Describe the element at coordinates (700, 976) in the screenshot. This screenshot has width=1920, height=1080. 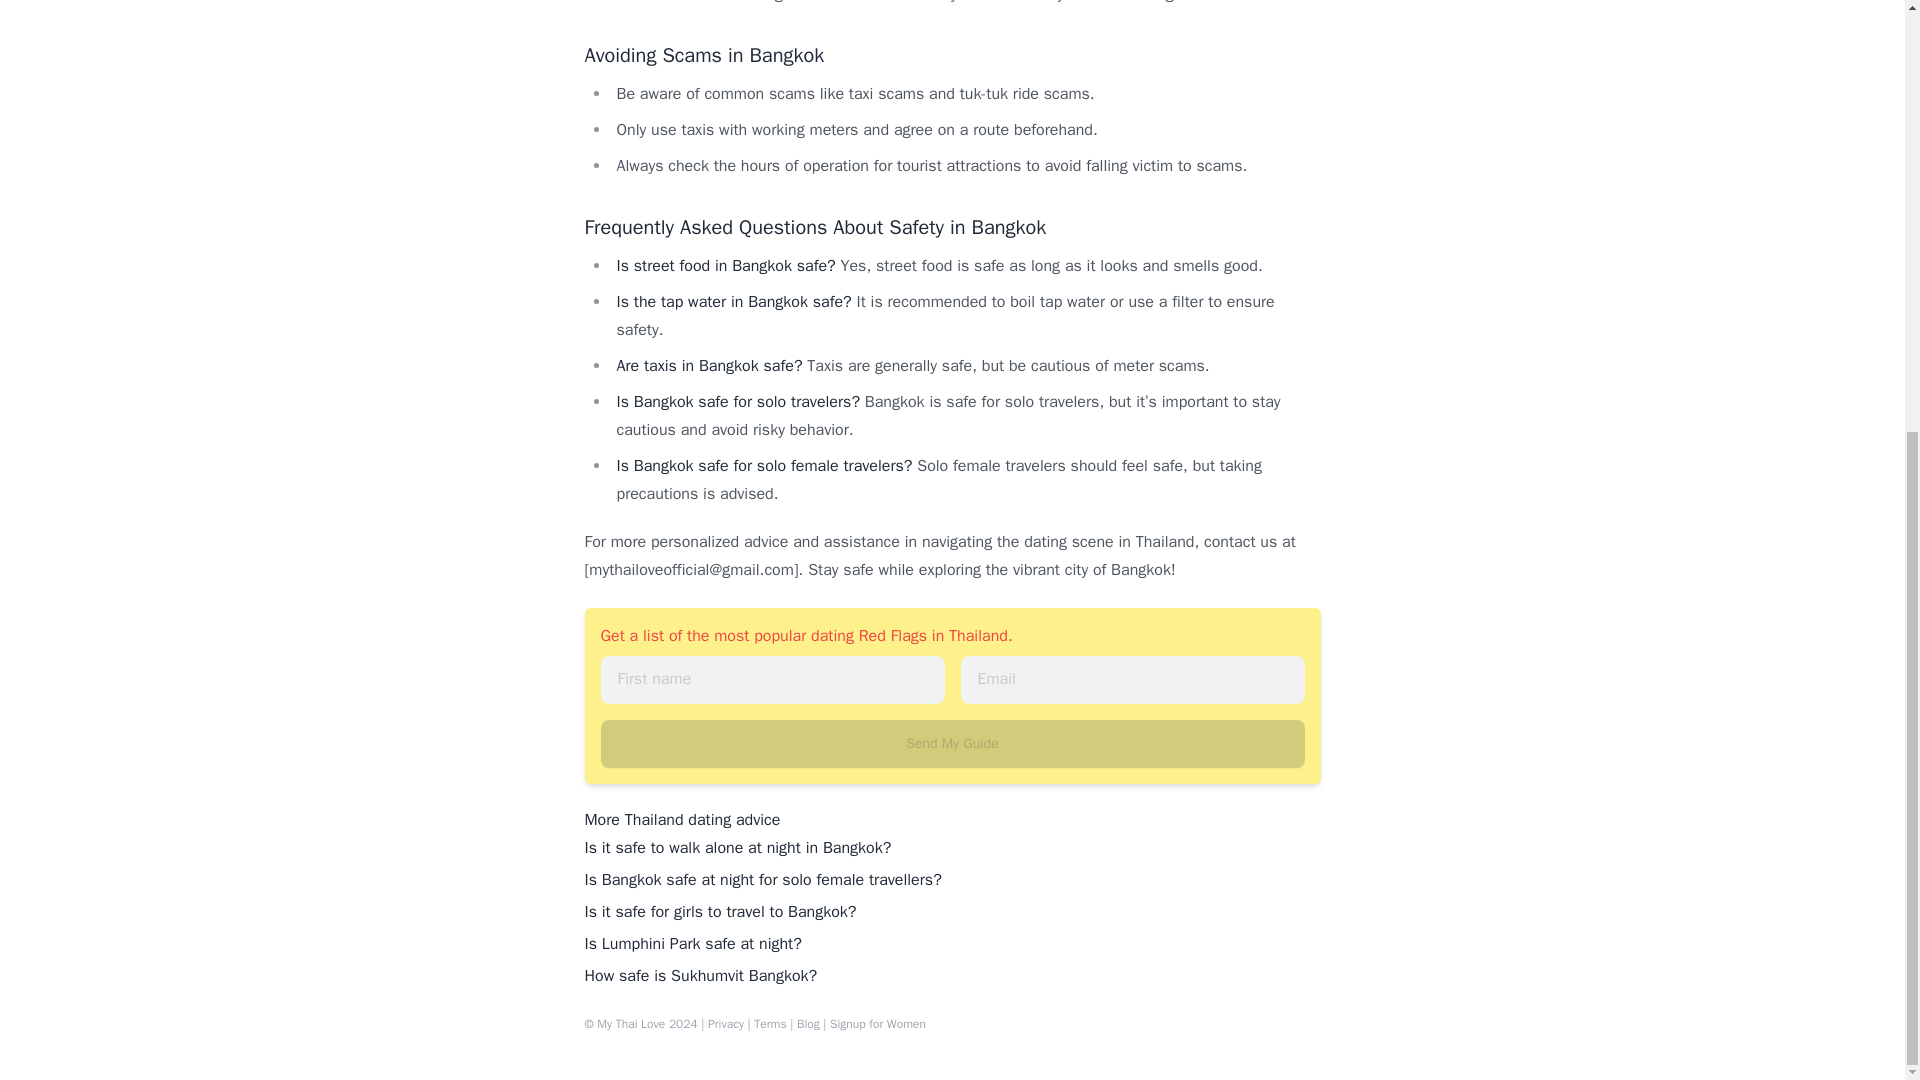
I see `How safe is Sukhumvit Bangkok?` at that location.